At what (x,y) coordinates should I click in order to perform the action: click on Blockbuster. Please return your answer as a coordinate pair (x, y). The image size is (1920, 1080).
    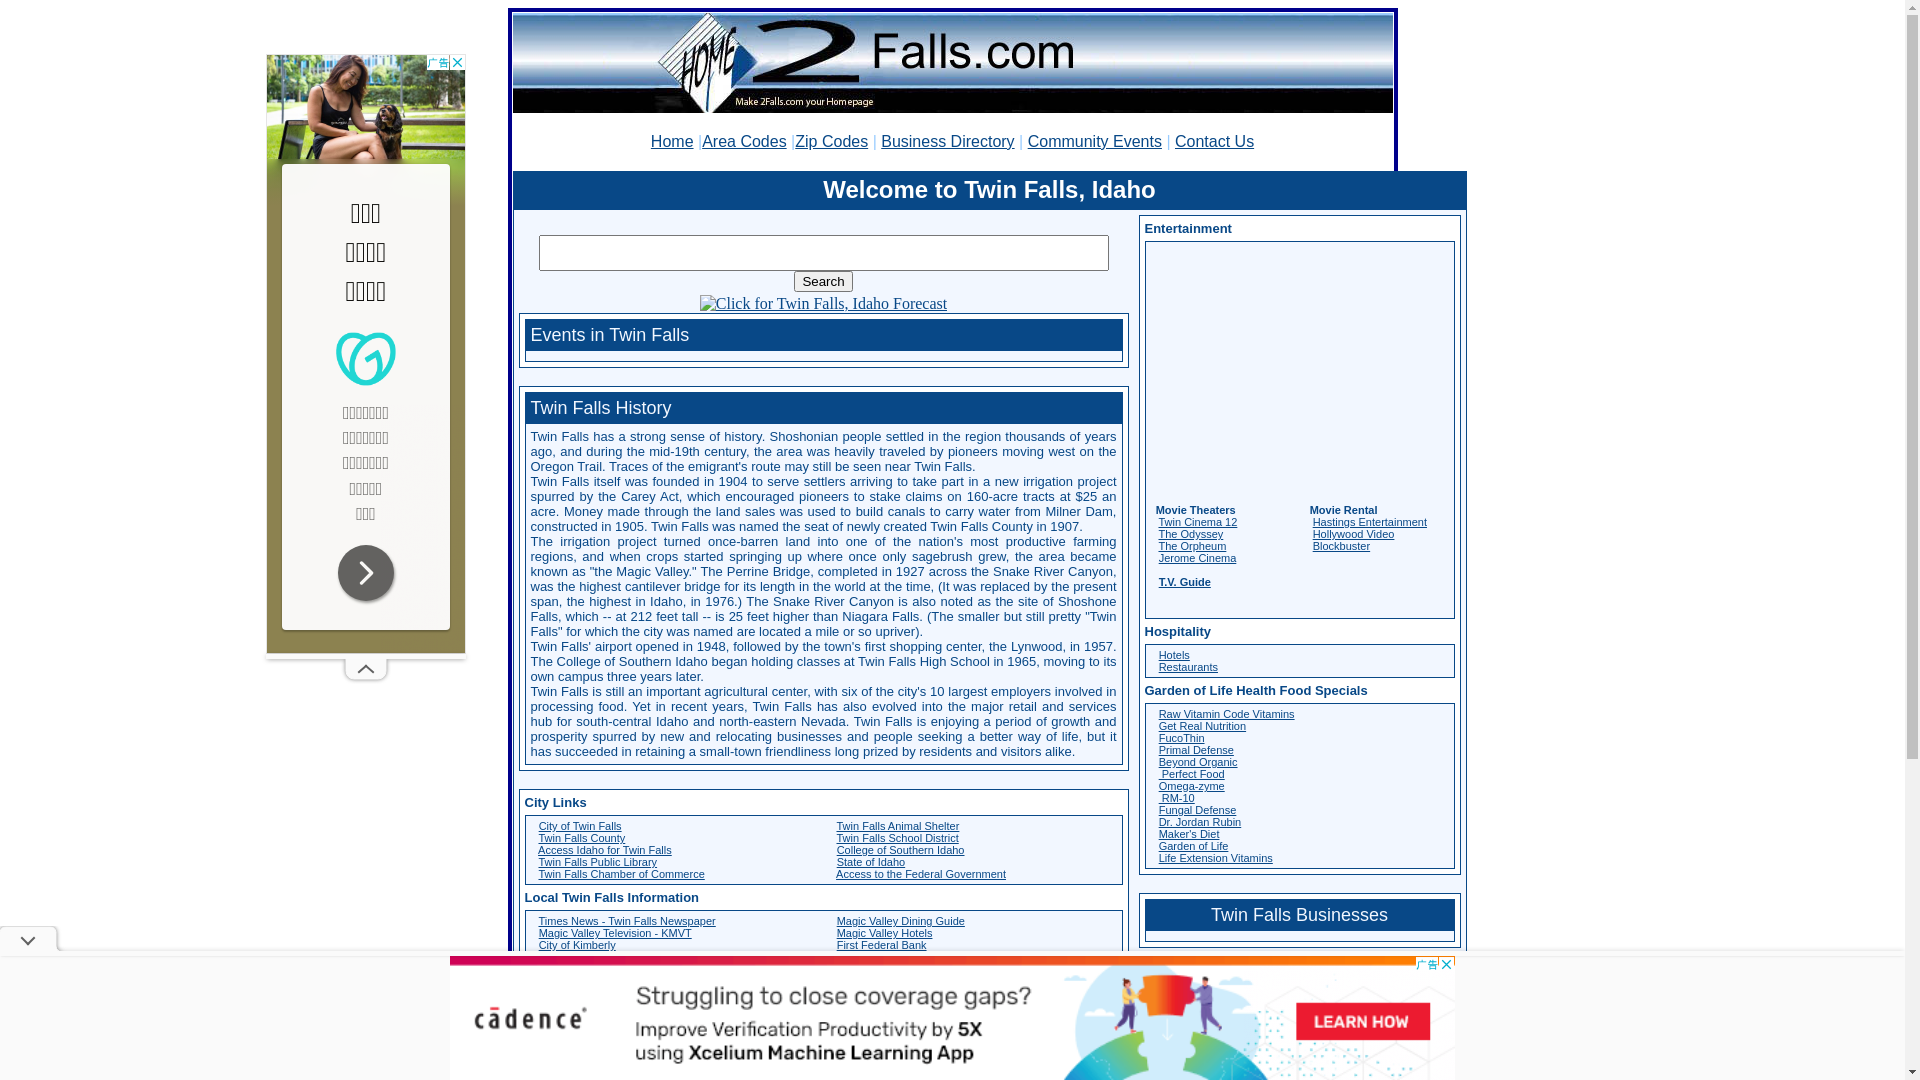
    Looking at the image, I should click on (1342, 546).